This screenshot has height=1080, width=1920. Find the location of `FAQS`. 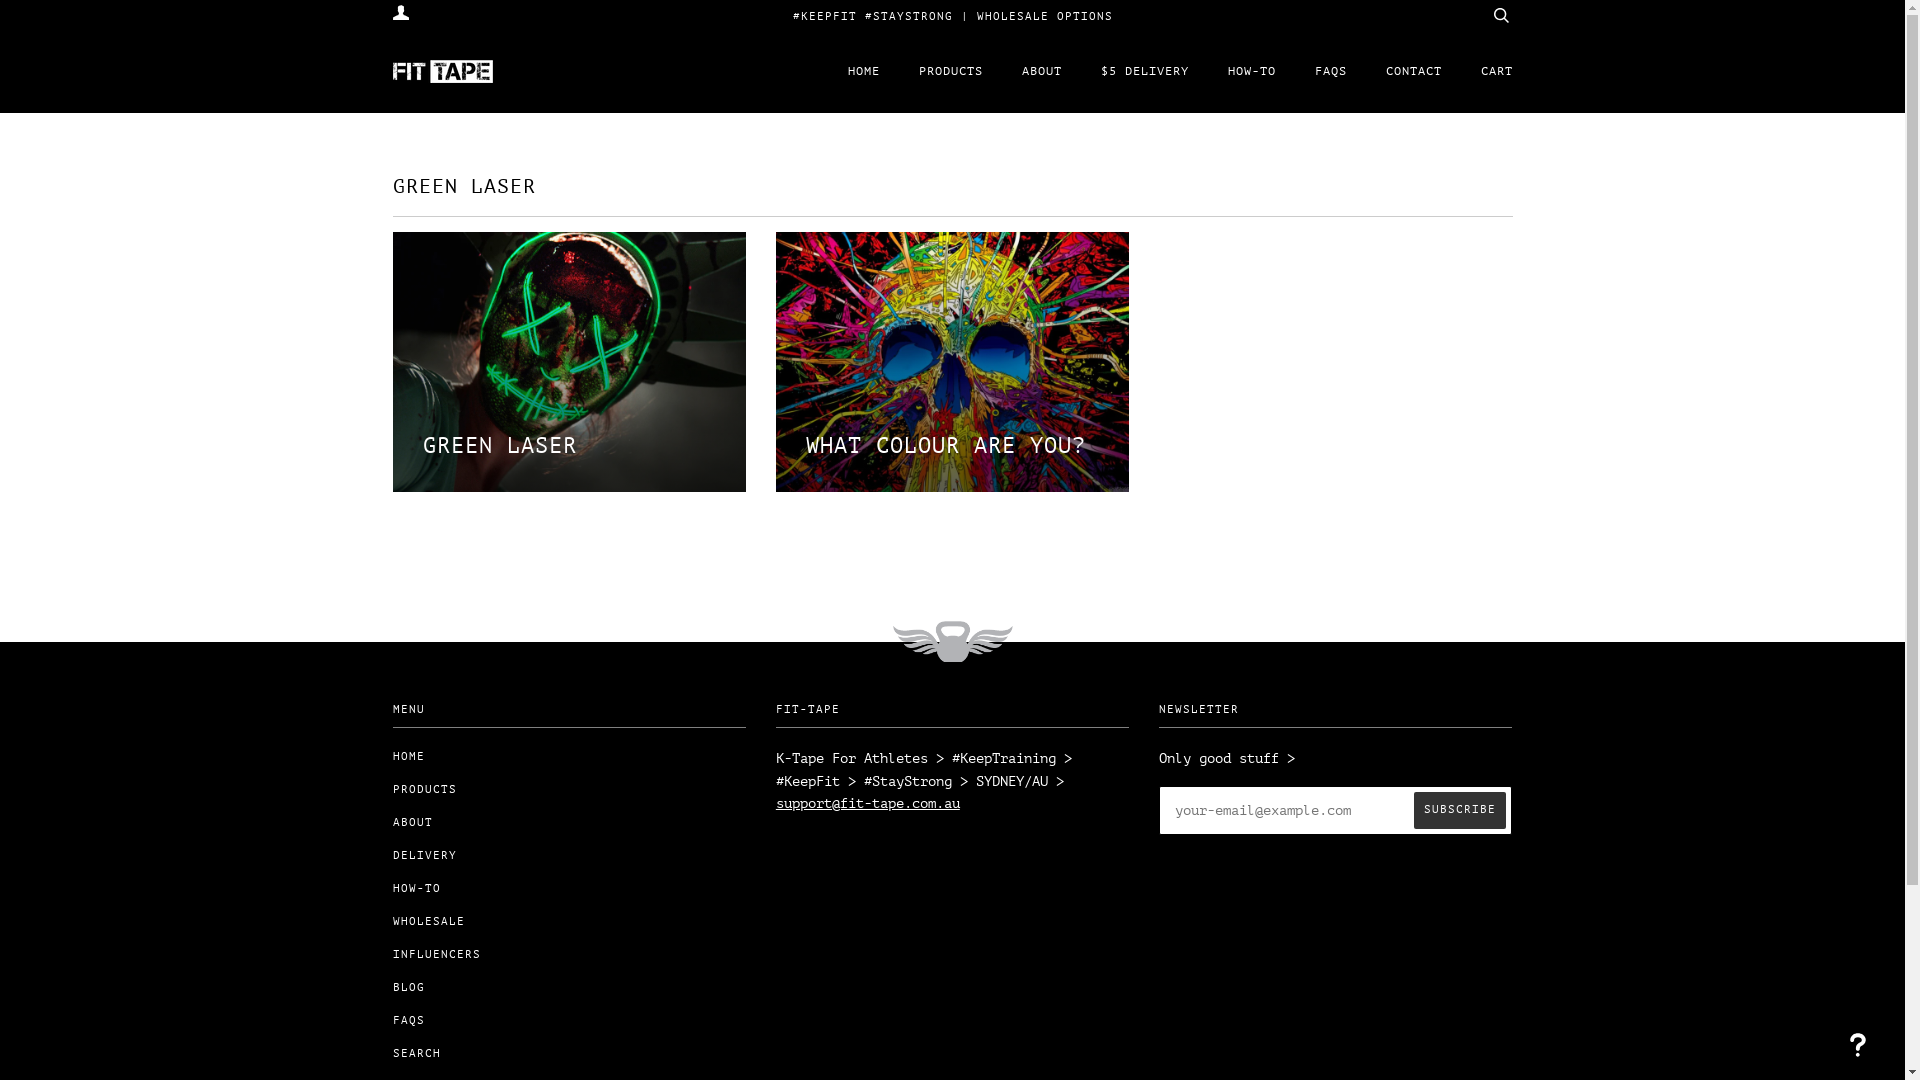

FAQS is located at coordinates (408, 1020).